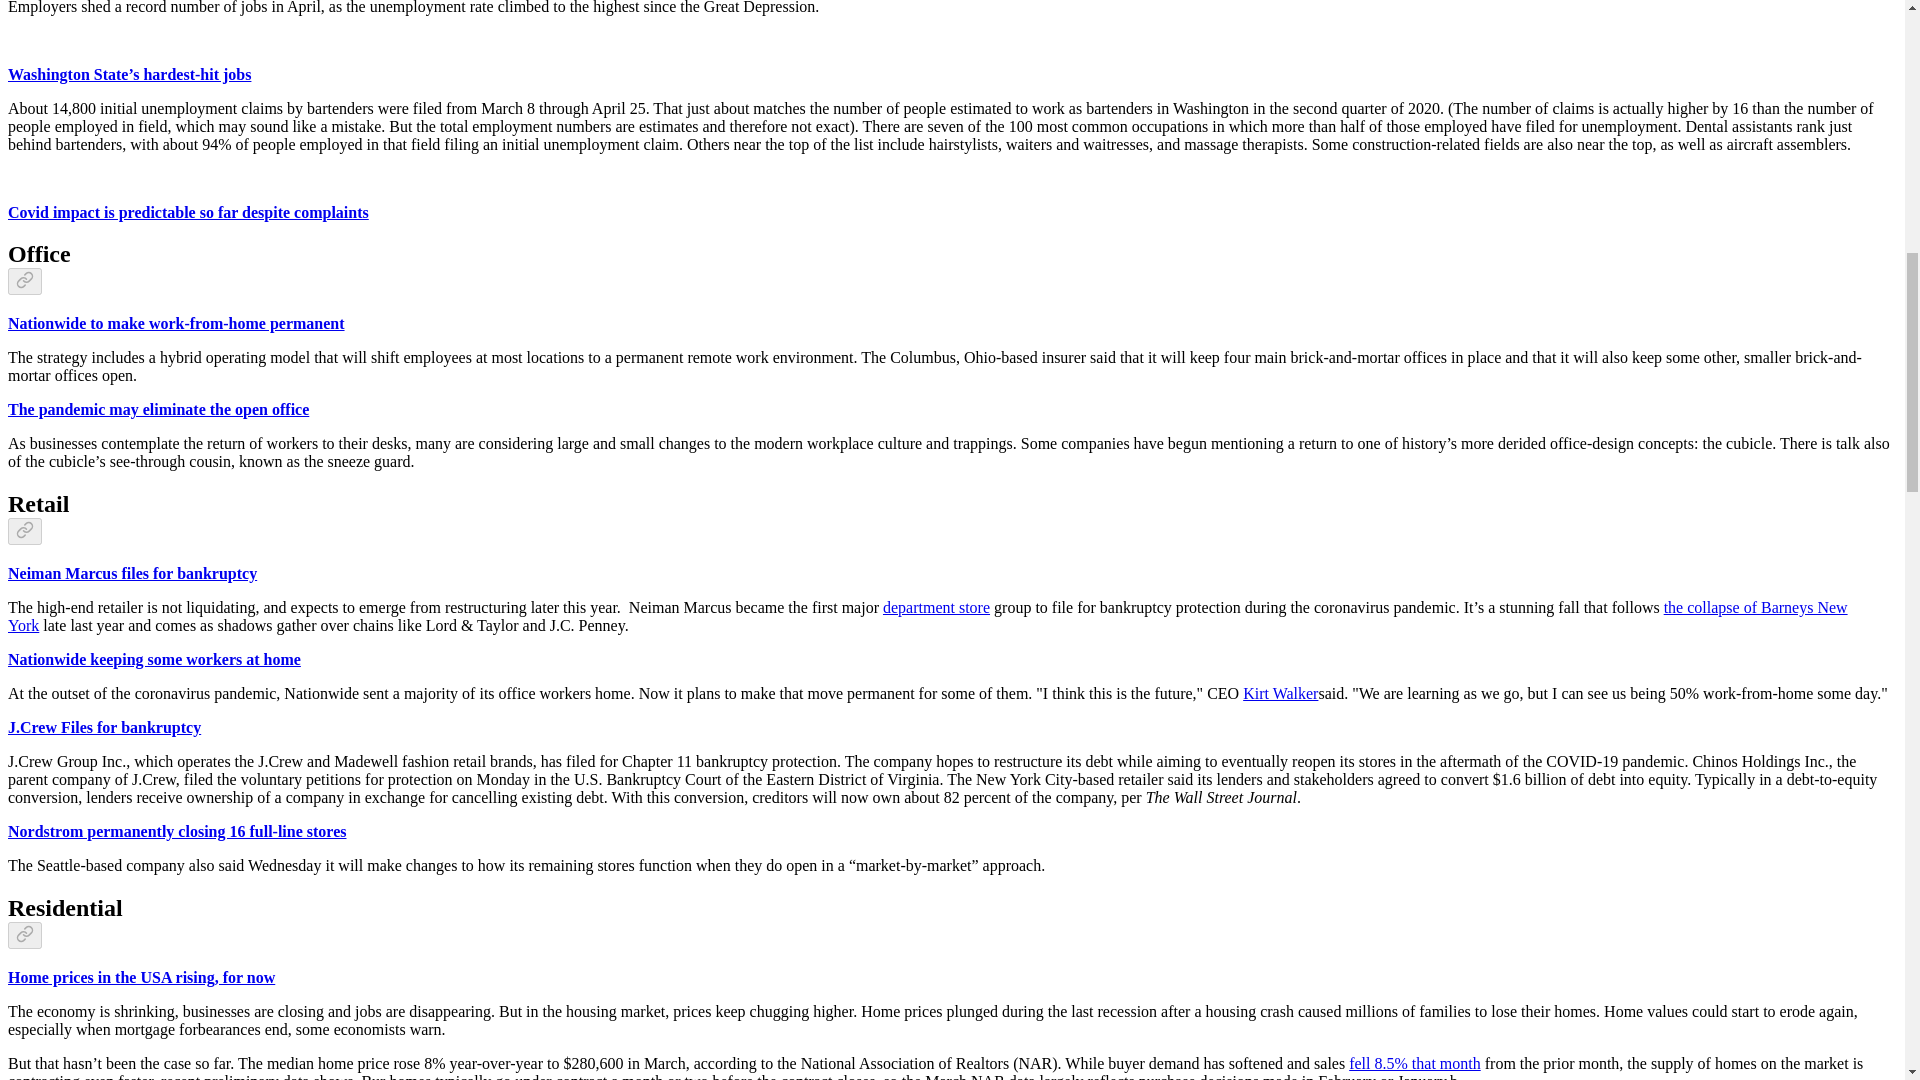 The image size is (1920, 1080). Describe the element at coordinates (158, 408) in the screenshot. I see `The pandemic may eliminate the open office` at that location.